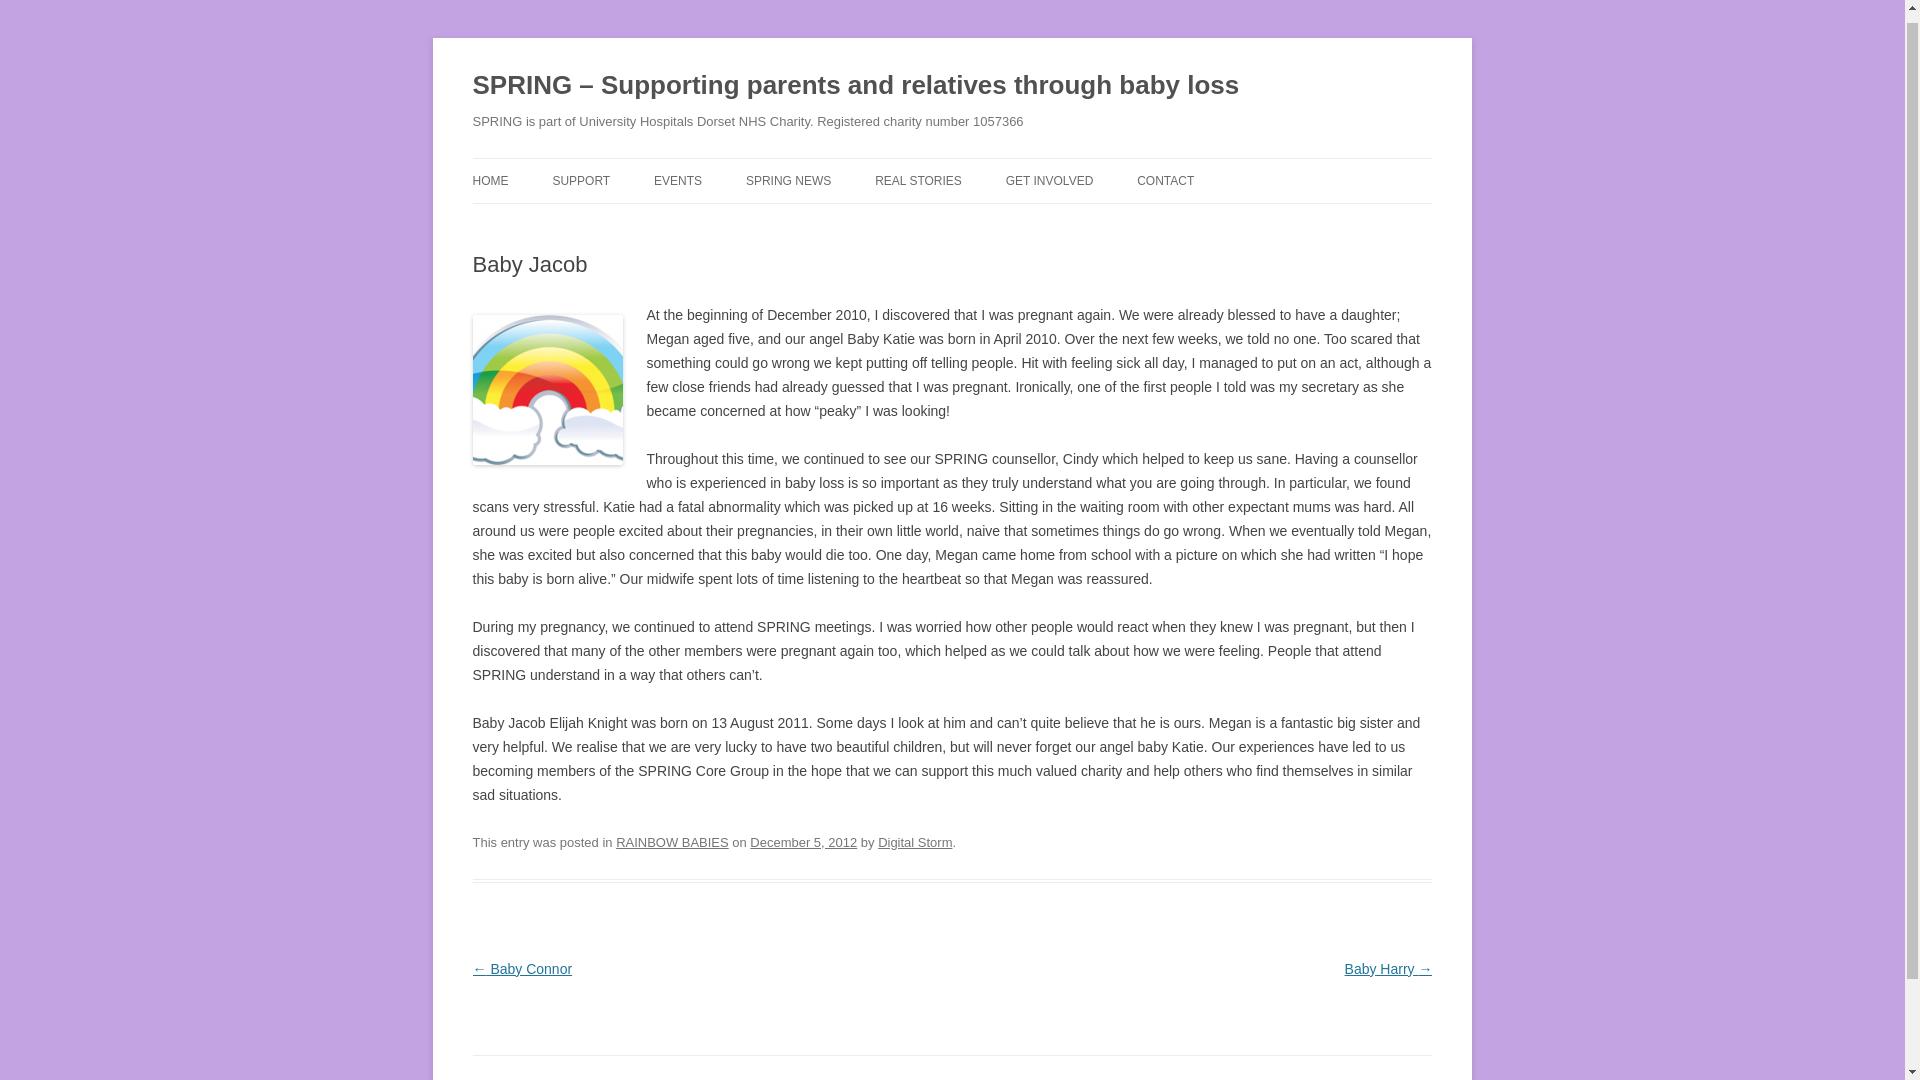 The width and height of the screenshot is (1920, 1080). Describe the element at coordinates (803, 842) in the screenshot. I see `3:08 pm` at that location.